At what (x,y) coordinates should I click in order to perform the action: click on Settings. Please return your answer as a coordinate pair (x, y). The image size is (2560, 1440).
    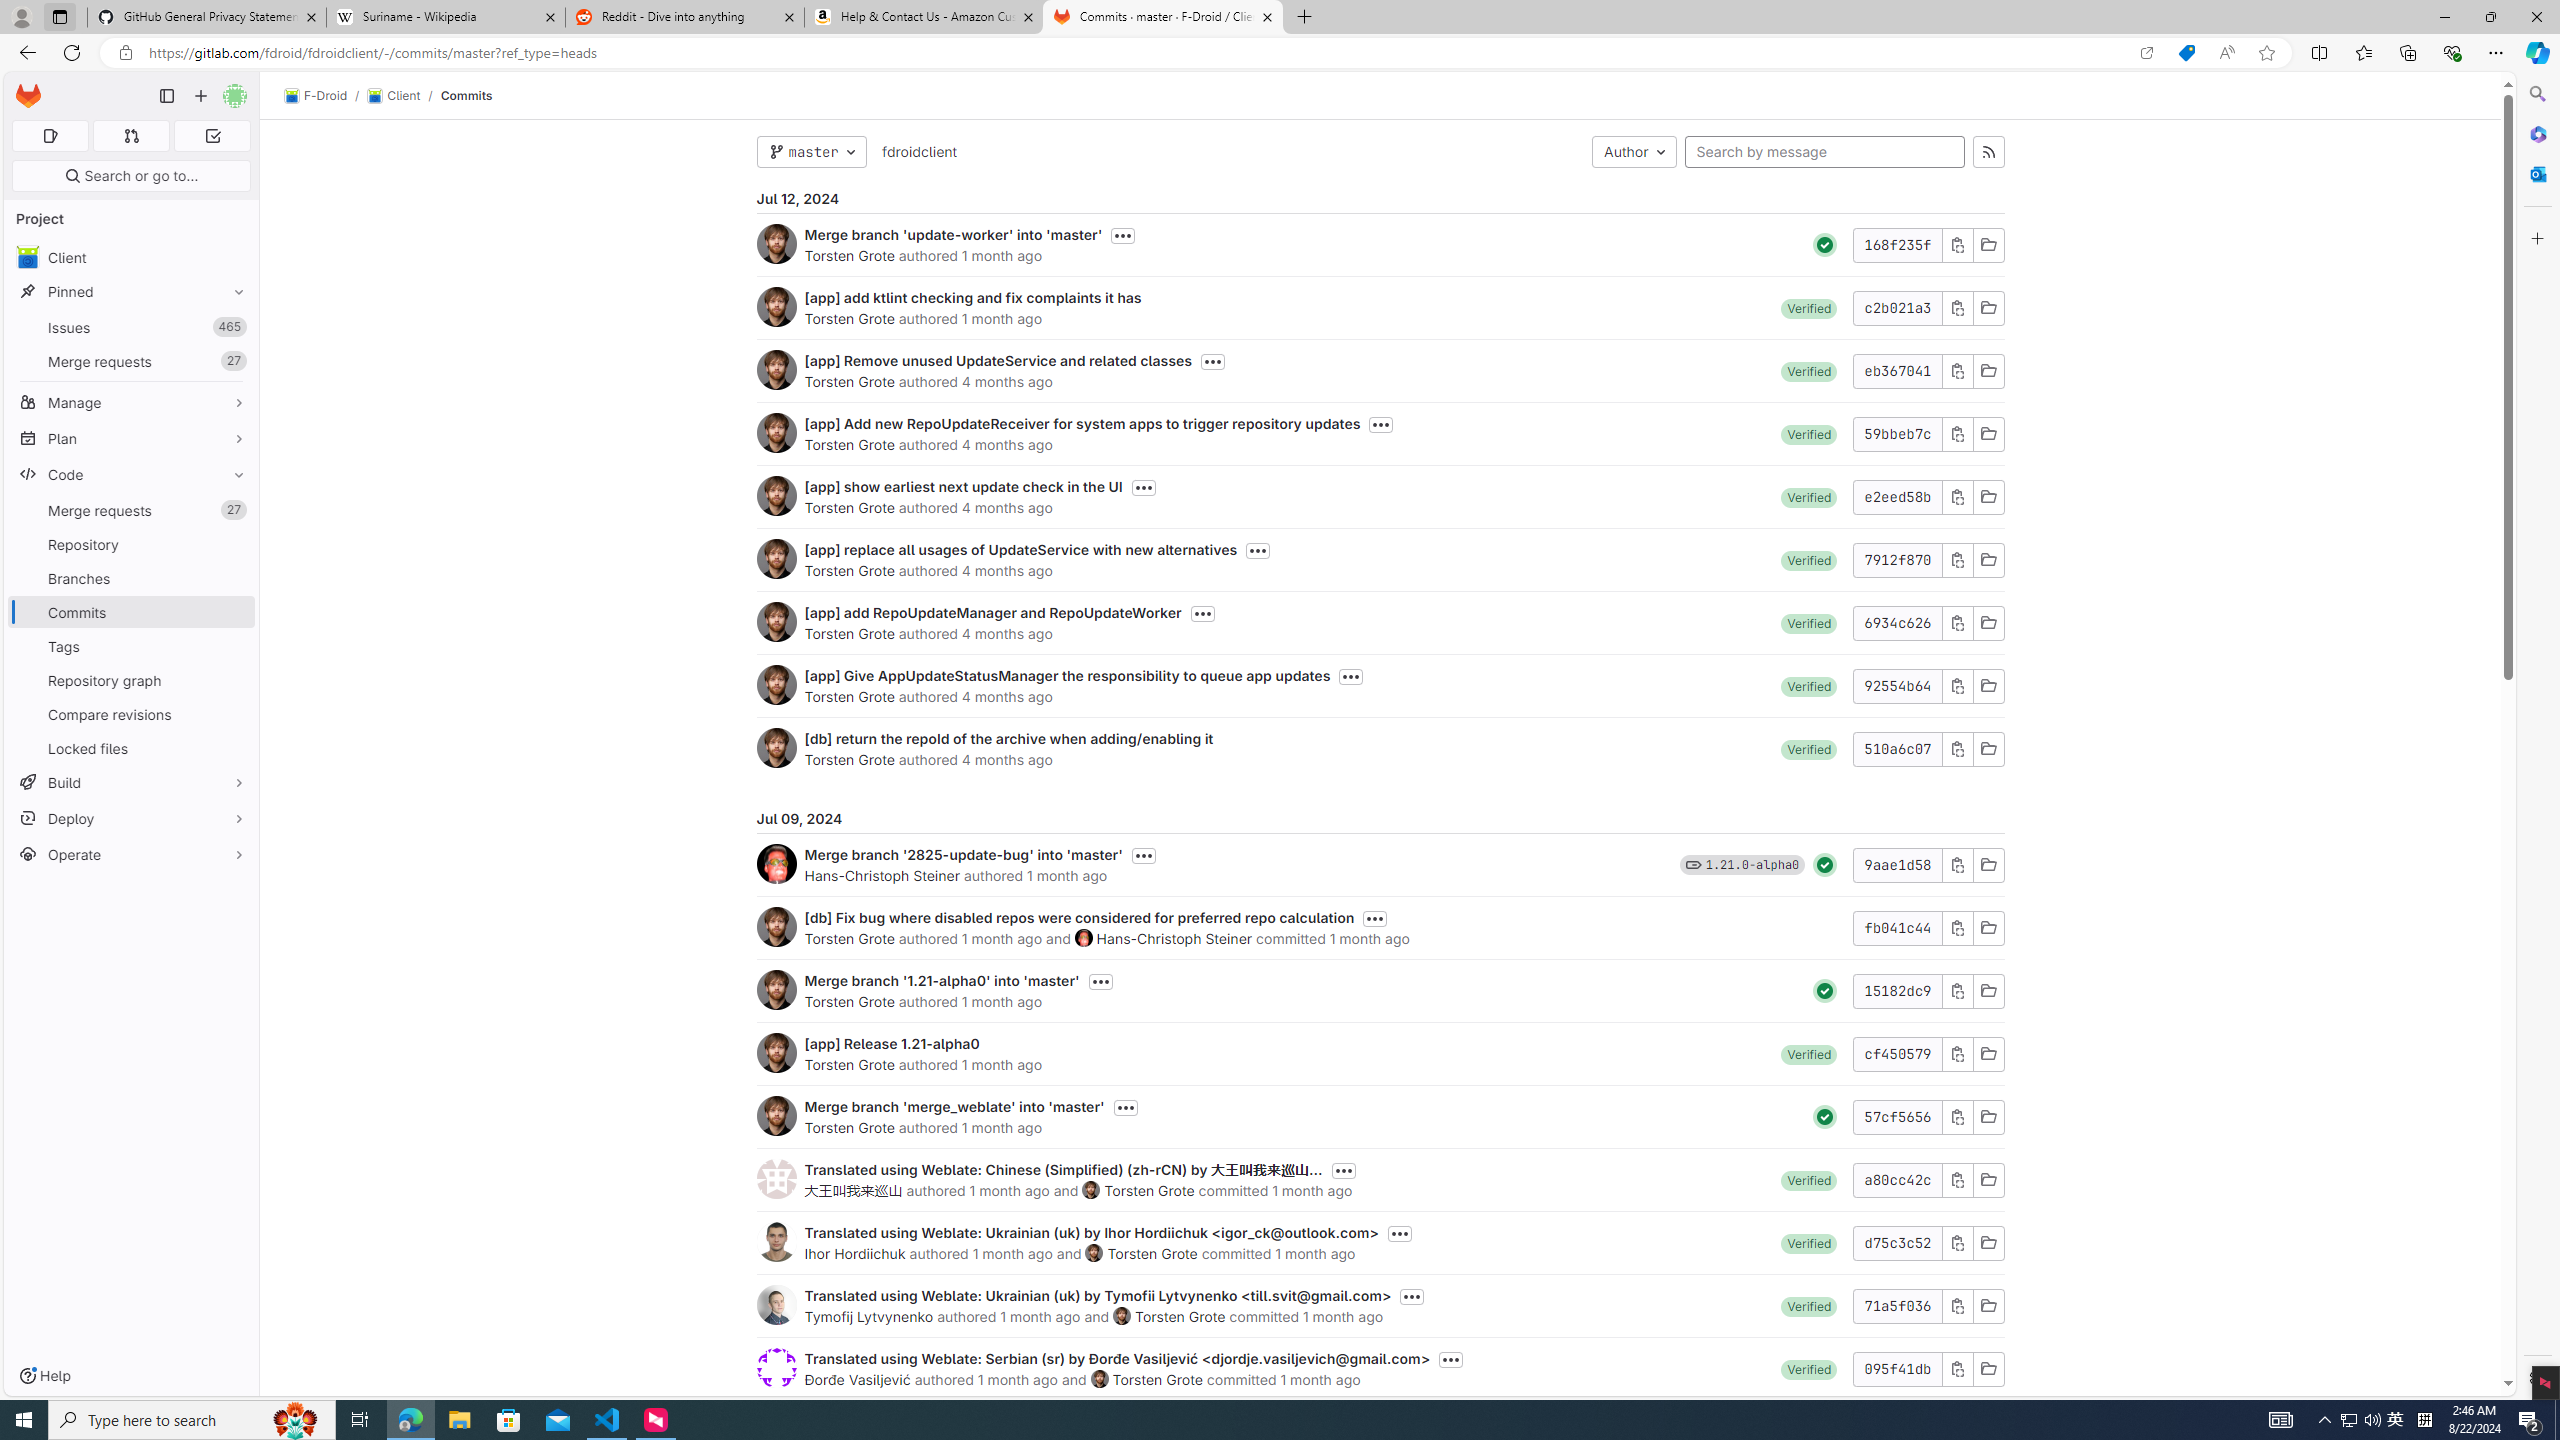
    Looking at the image, I should click on (2536, 1377).